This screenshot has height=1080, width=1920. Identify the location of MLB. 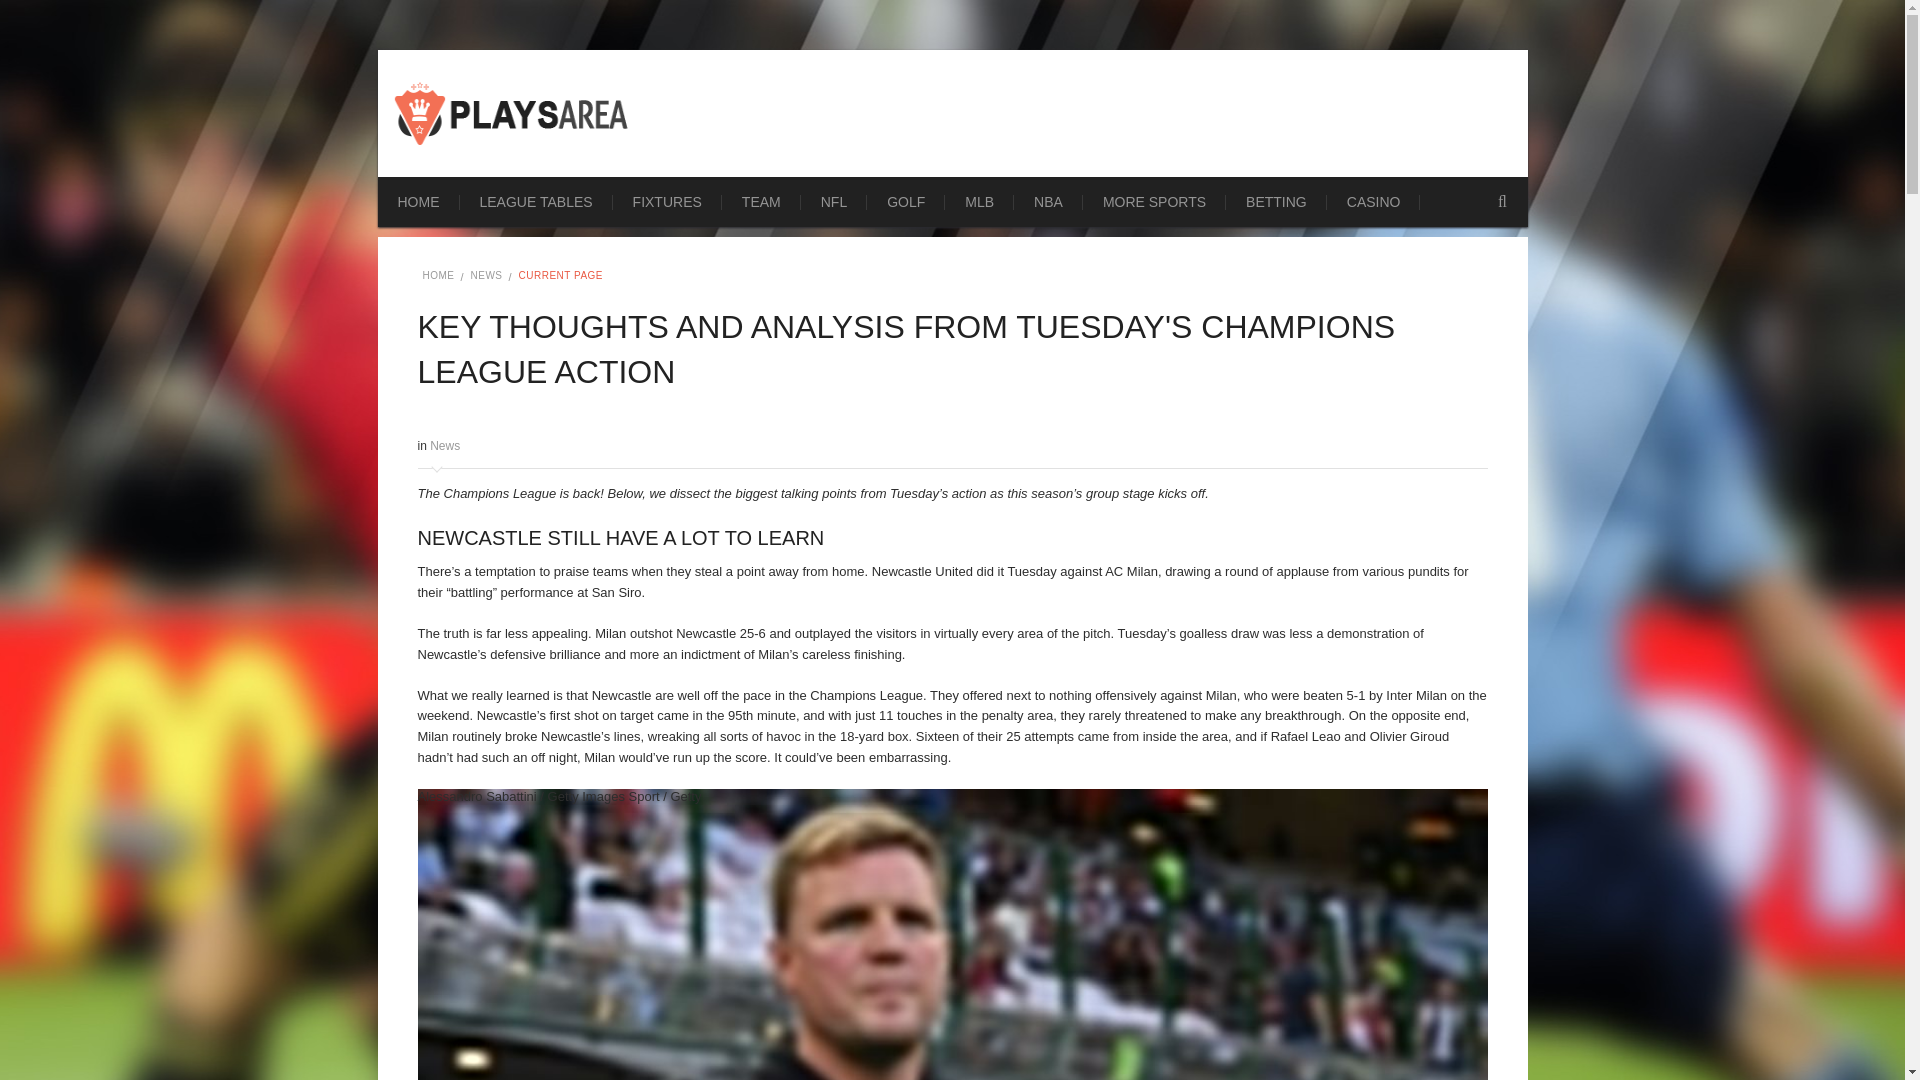
(978, 202).